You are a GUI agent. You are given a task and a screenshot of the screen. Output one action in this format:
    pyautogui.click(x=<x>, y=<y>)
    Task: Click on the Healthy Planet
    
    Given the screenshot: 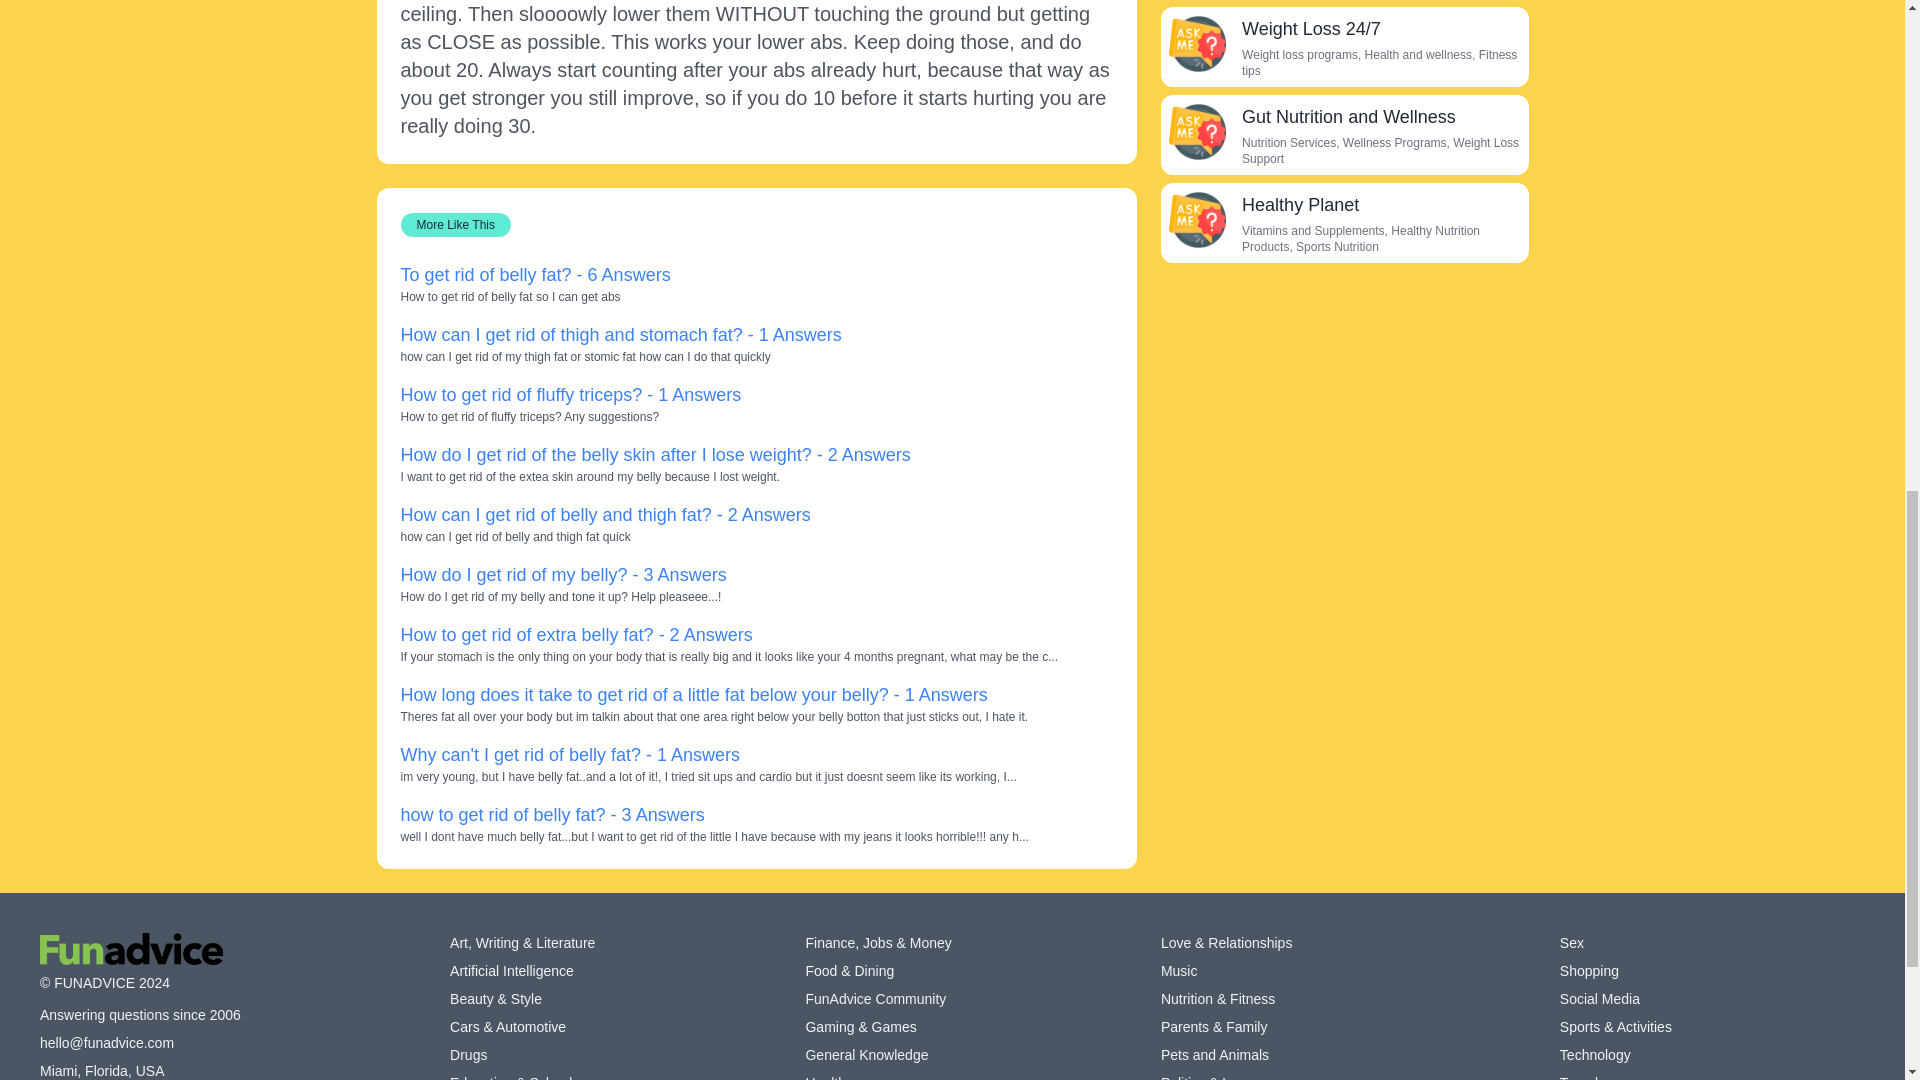 What is the action you would take?
    pyautogui.click(x=1196, y=220)
    